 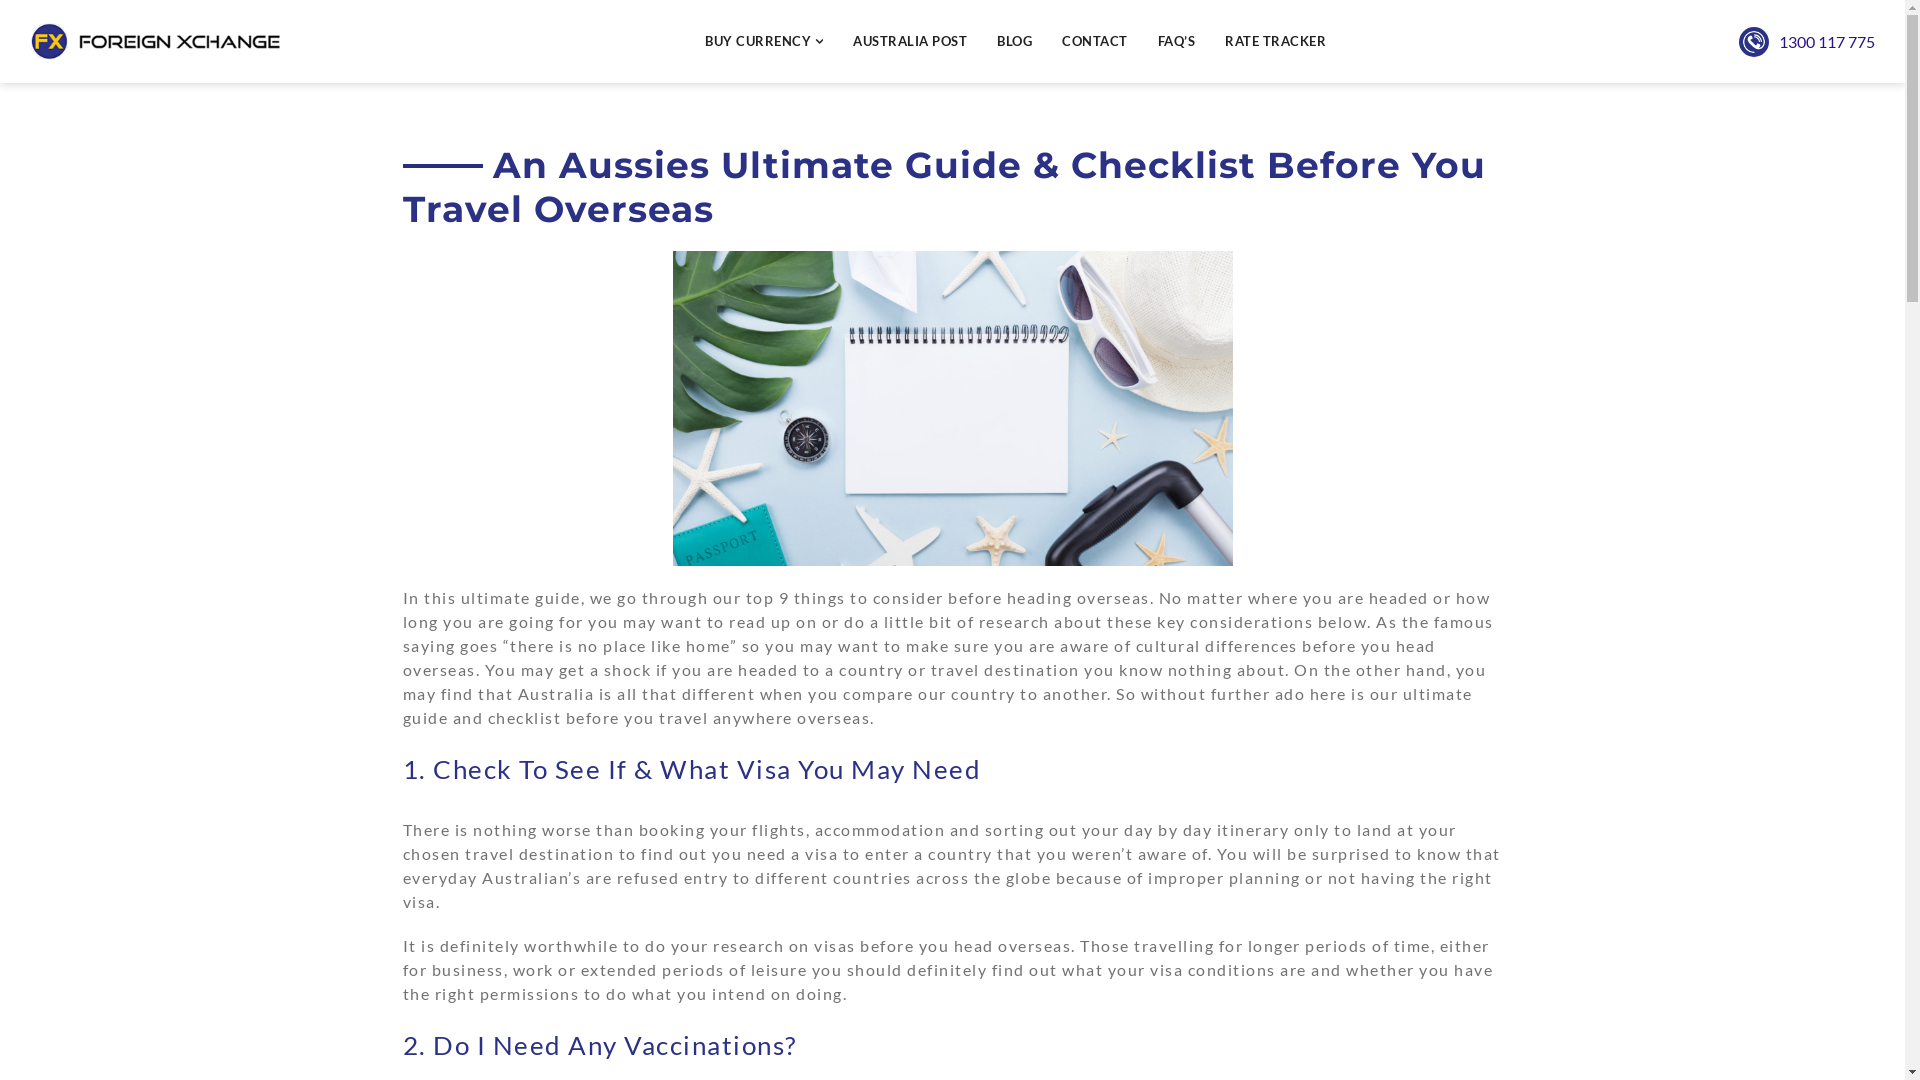 I want to click on BLOG, so click(x=1014, y=42).